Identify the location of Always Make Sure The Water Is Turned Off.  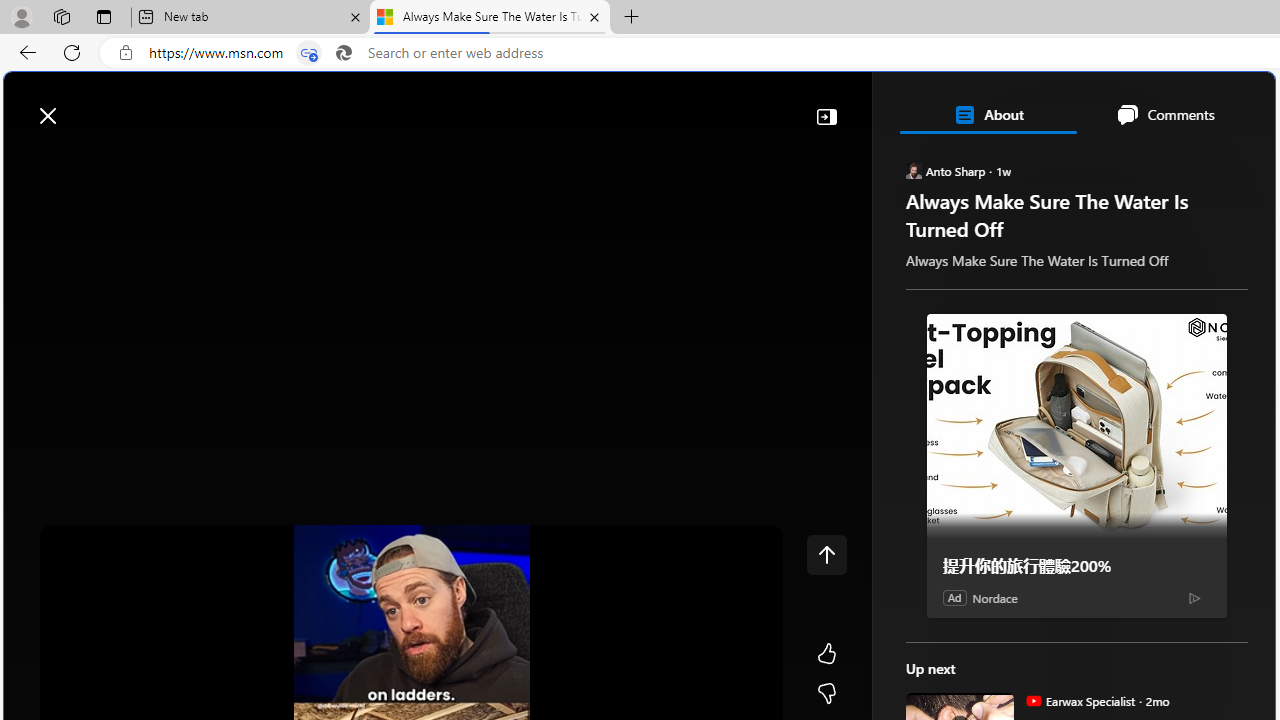
(490, 18).